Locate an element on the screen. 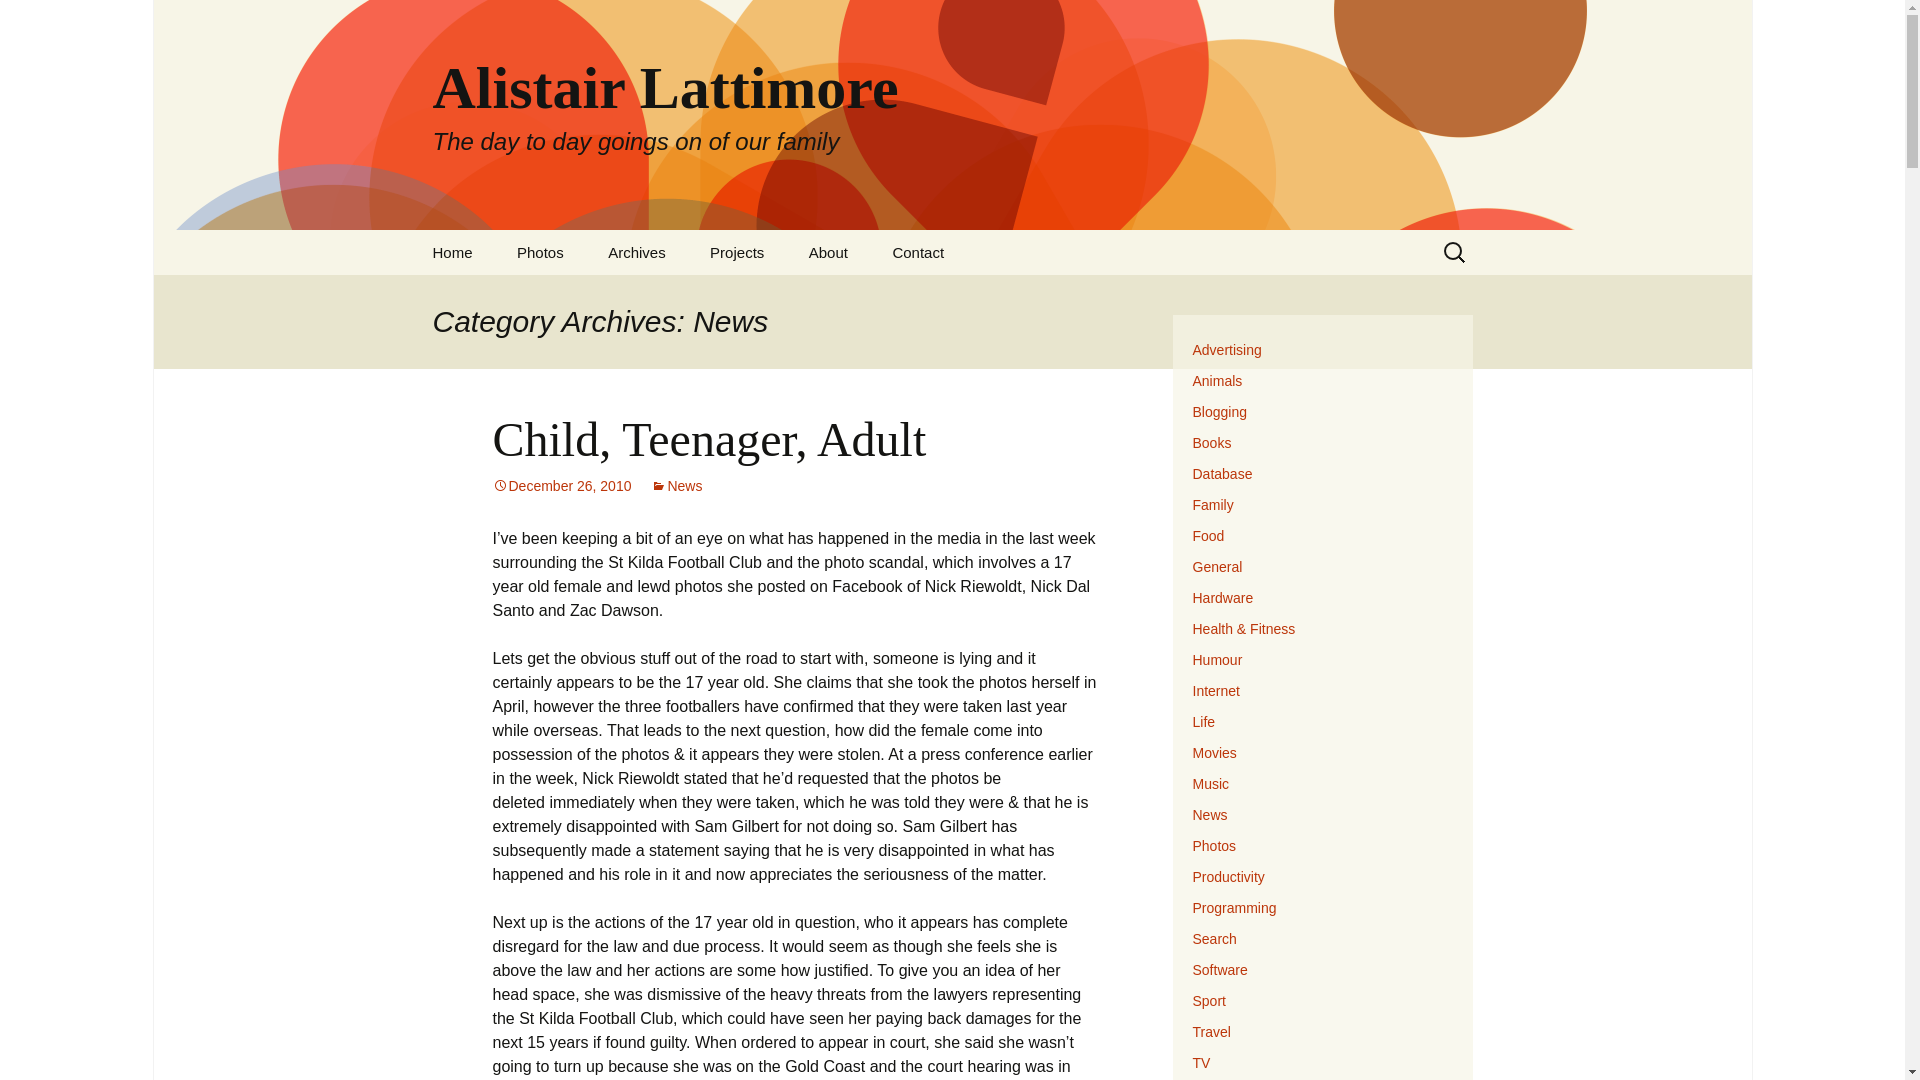 The height and width of the screenshot is (1080, 1920). Blogging is located at coordinates (1219, 412).